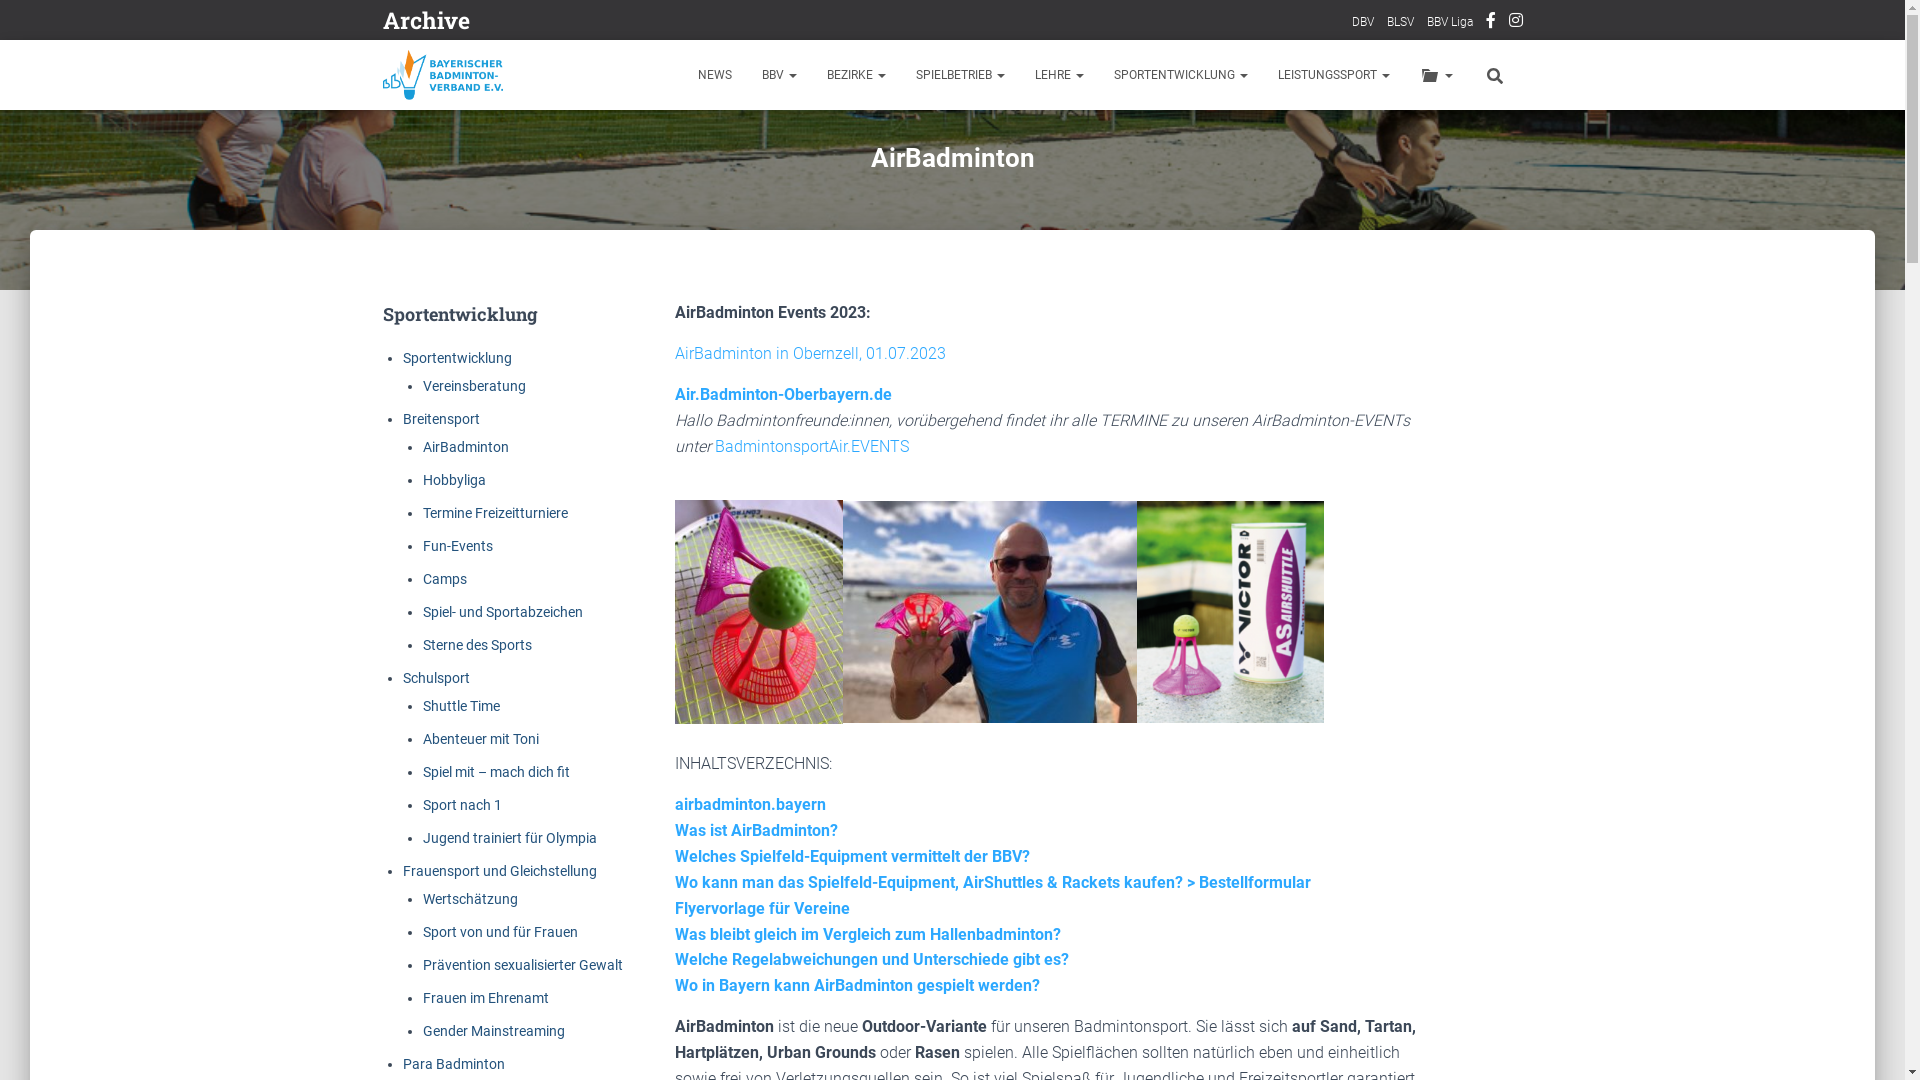 The width and height of the screenshot is (1920, 1080). What do you see at coordinates (870, 304) in the screenshot?
I see `Juni 2020` at bounding box center [870, 304].